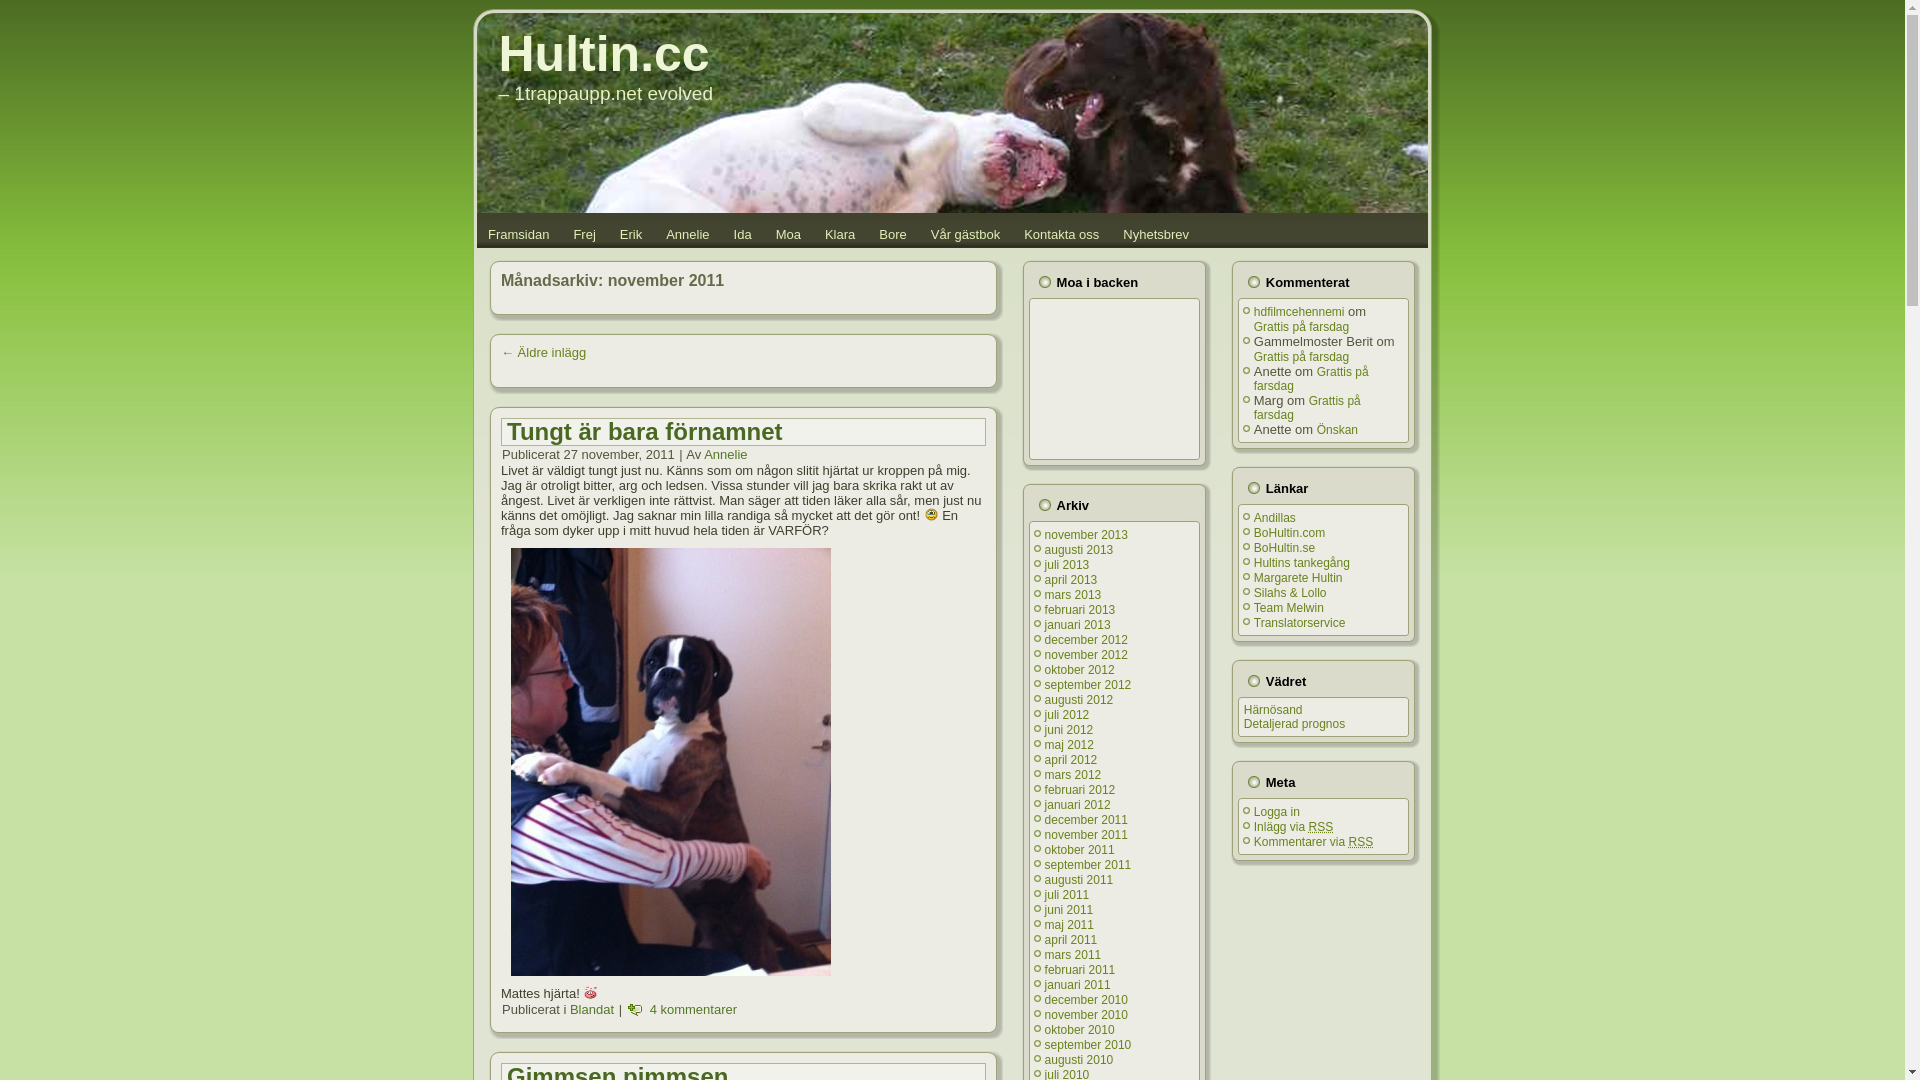 The width and height of the screenshot is (1920, 1080). I want to click on april 2013, so click(1072, 580).